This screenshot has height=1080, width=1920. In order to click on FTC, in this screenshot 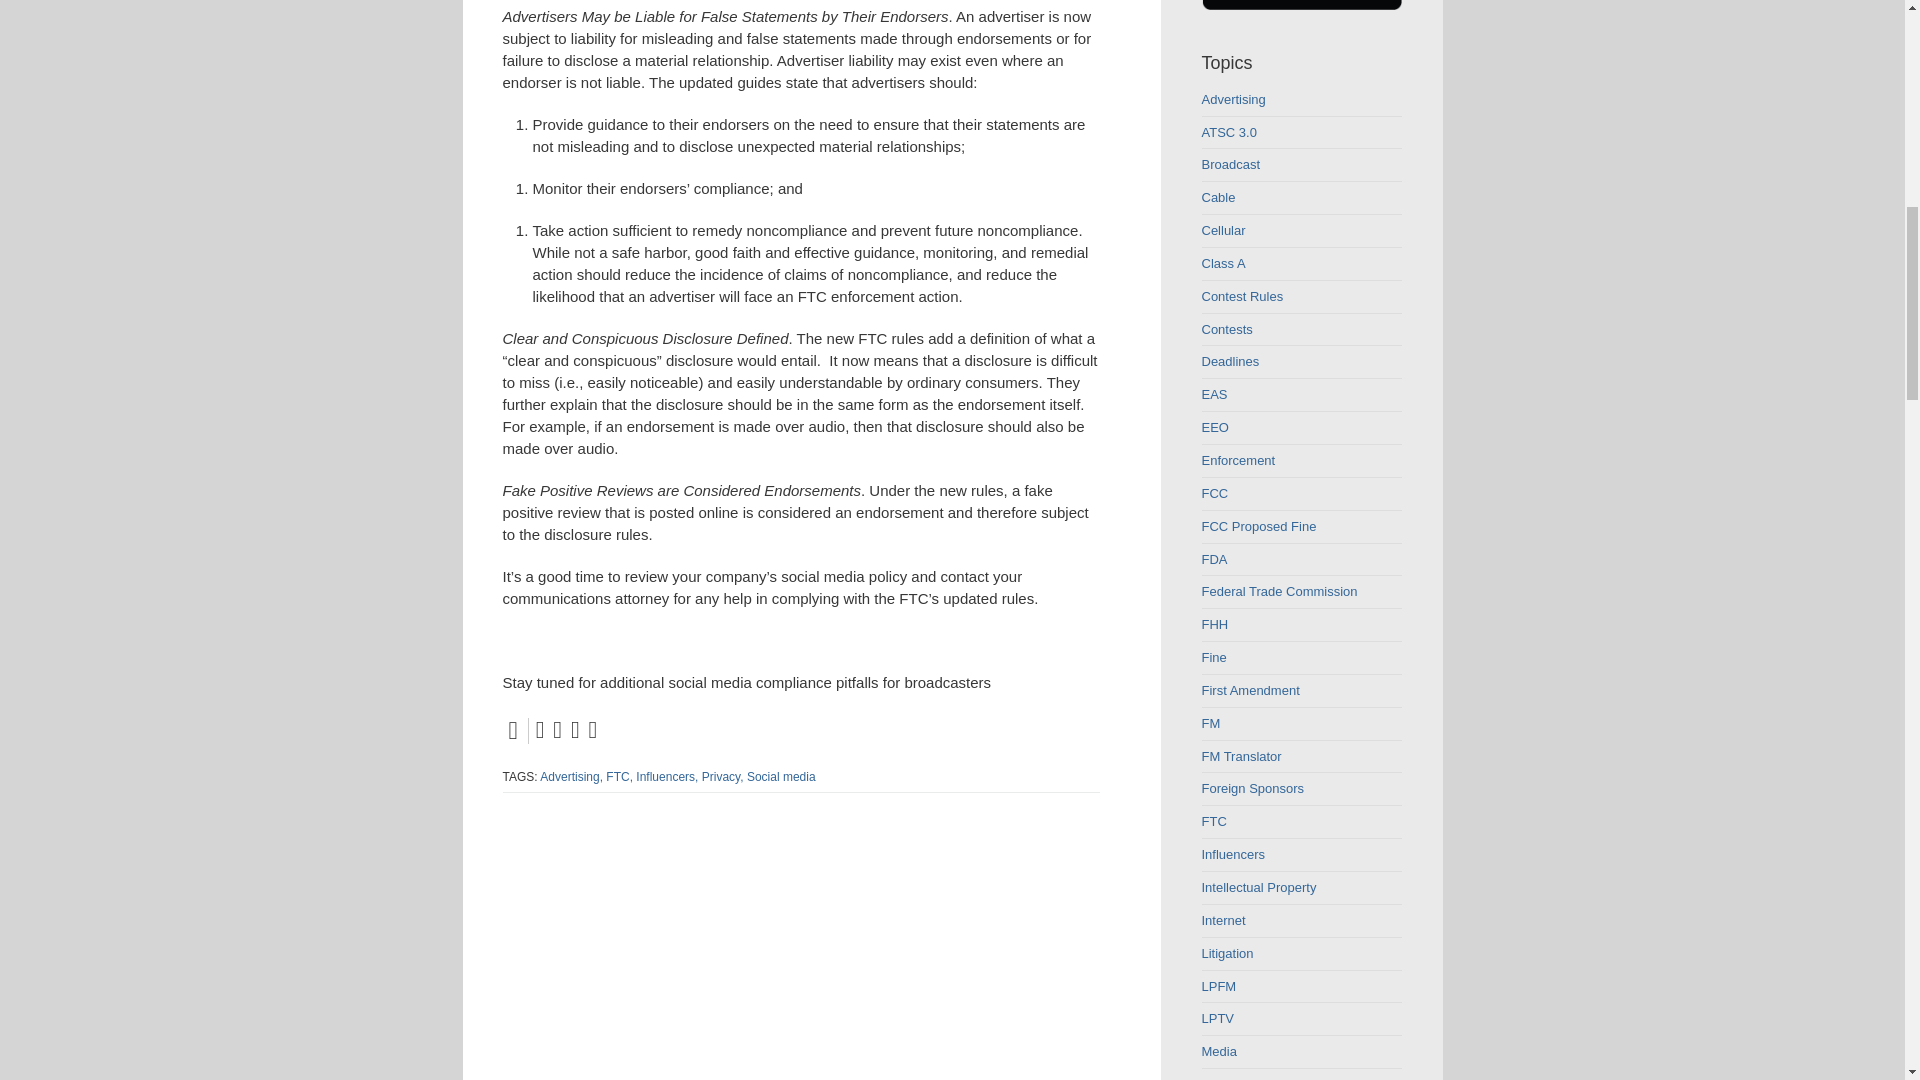, I will do `click(620, 777)`.